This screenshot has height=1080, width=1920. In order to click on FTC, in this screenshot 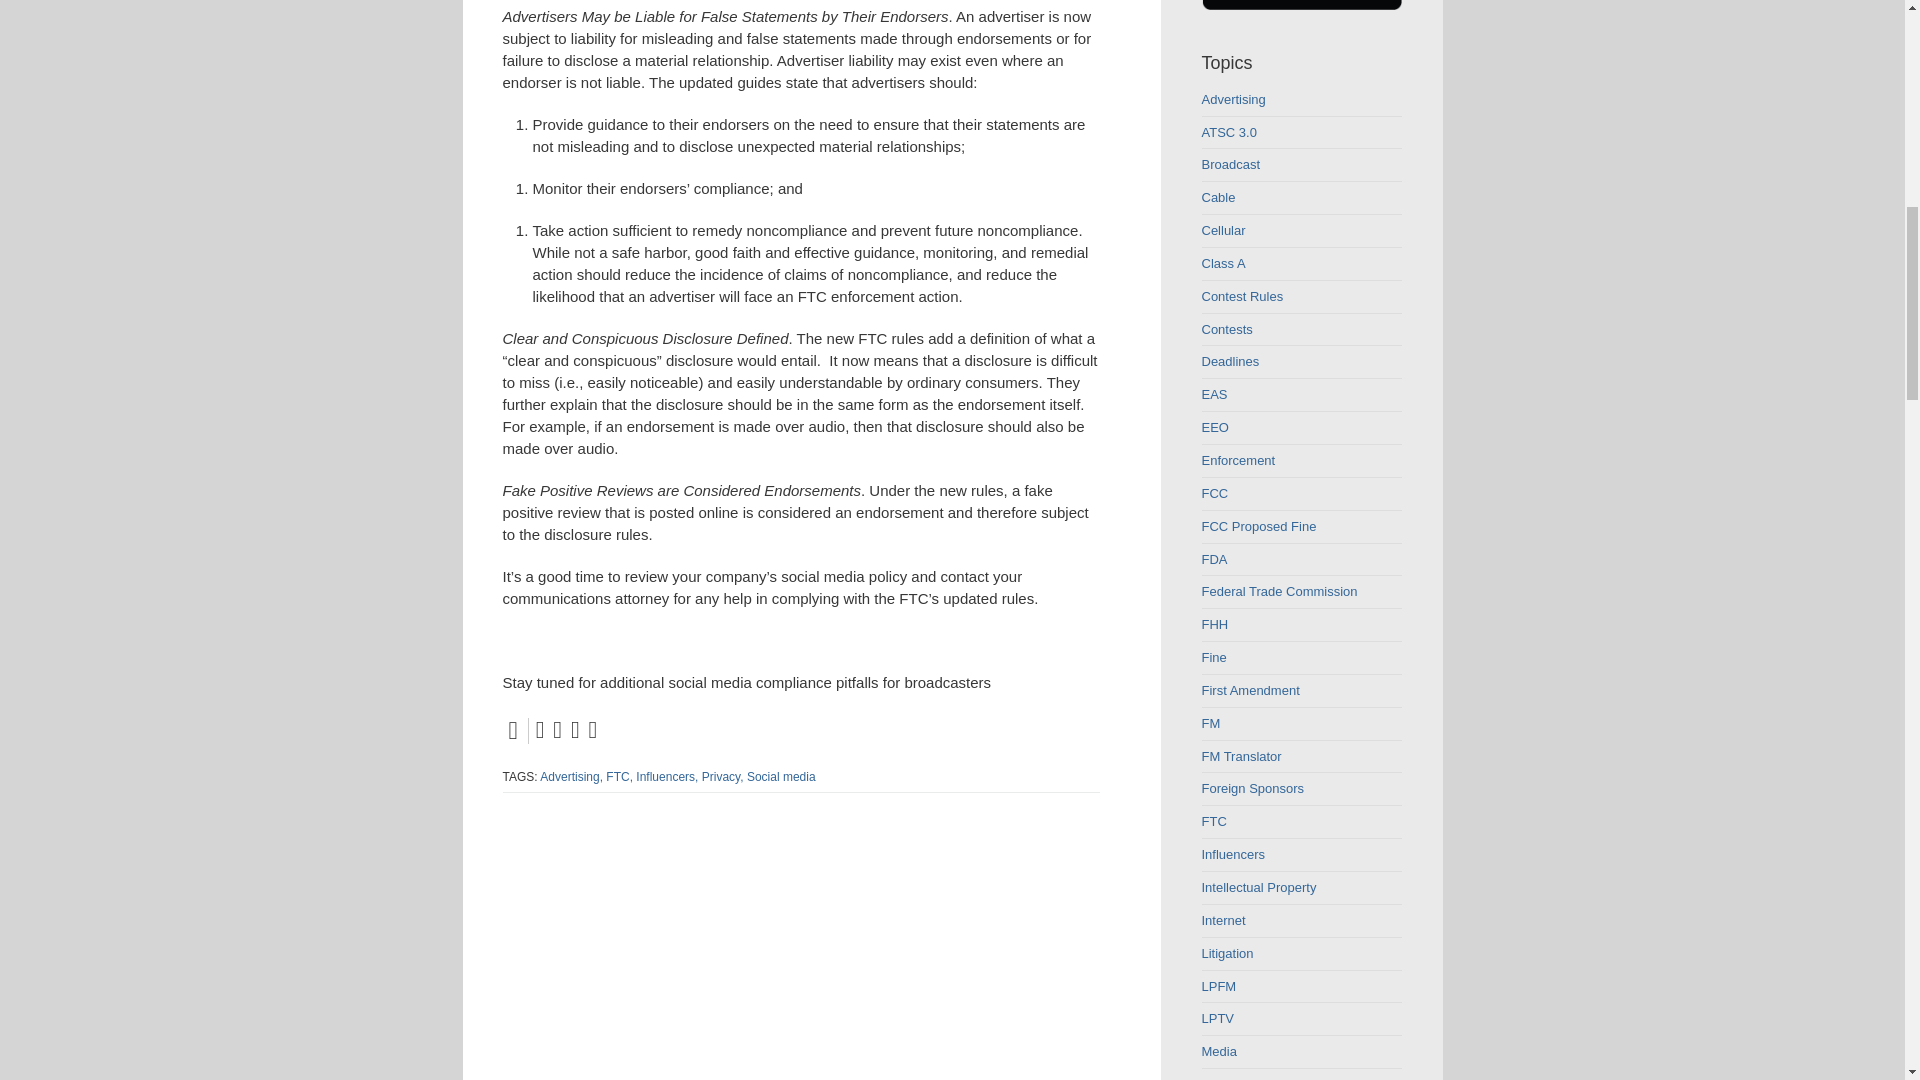, I will do `click(620, 777)`.